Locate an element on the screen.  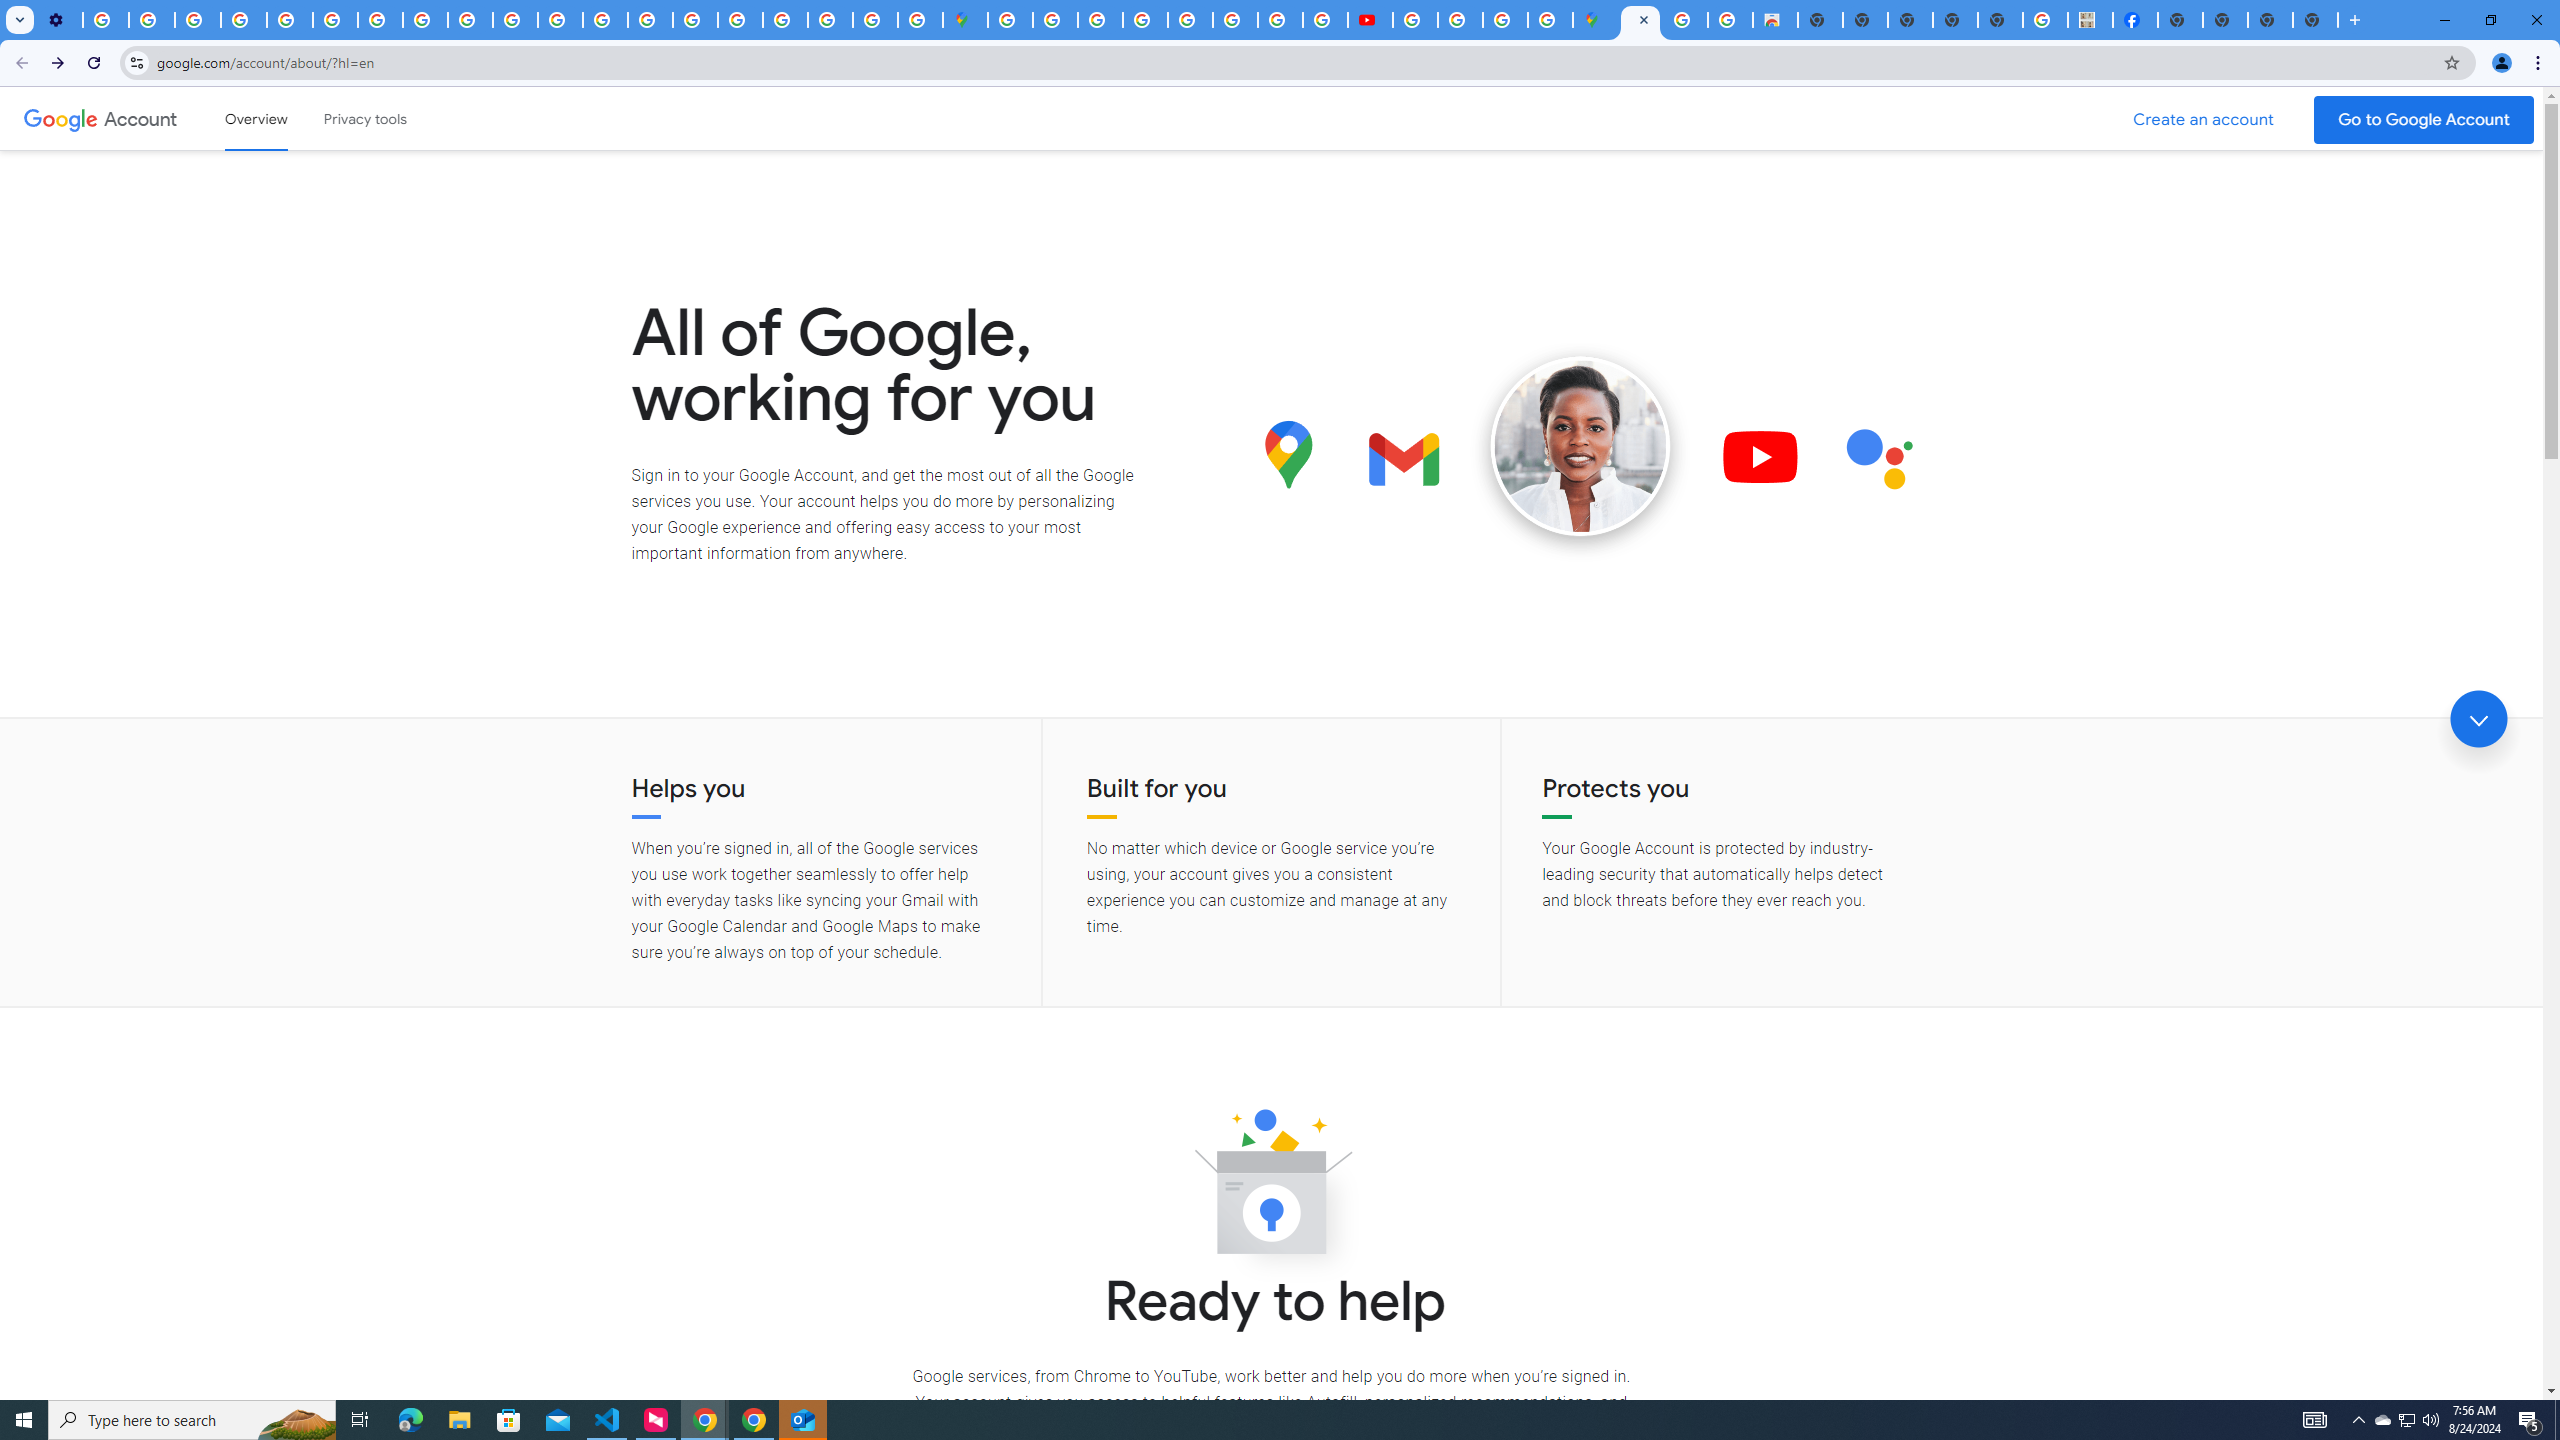
Google Maps is located at coordinates (1596, 20).